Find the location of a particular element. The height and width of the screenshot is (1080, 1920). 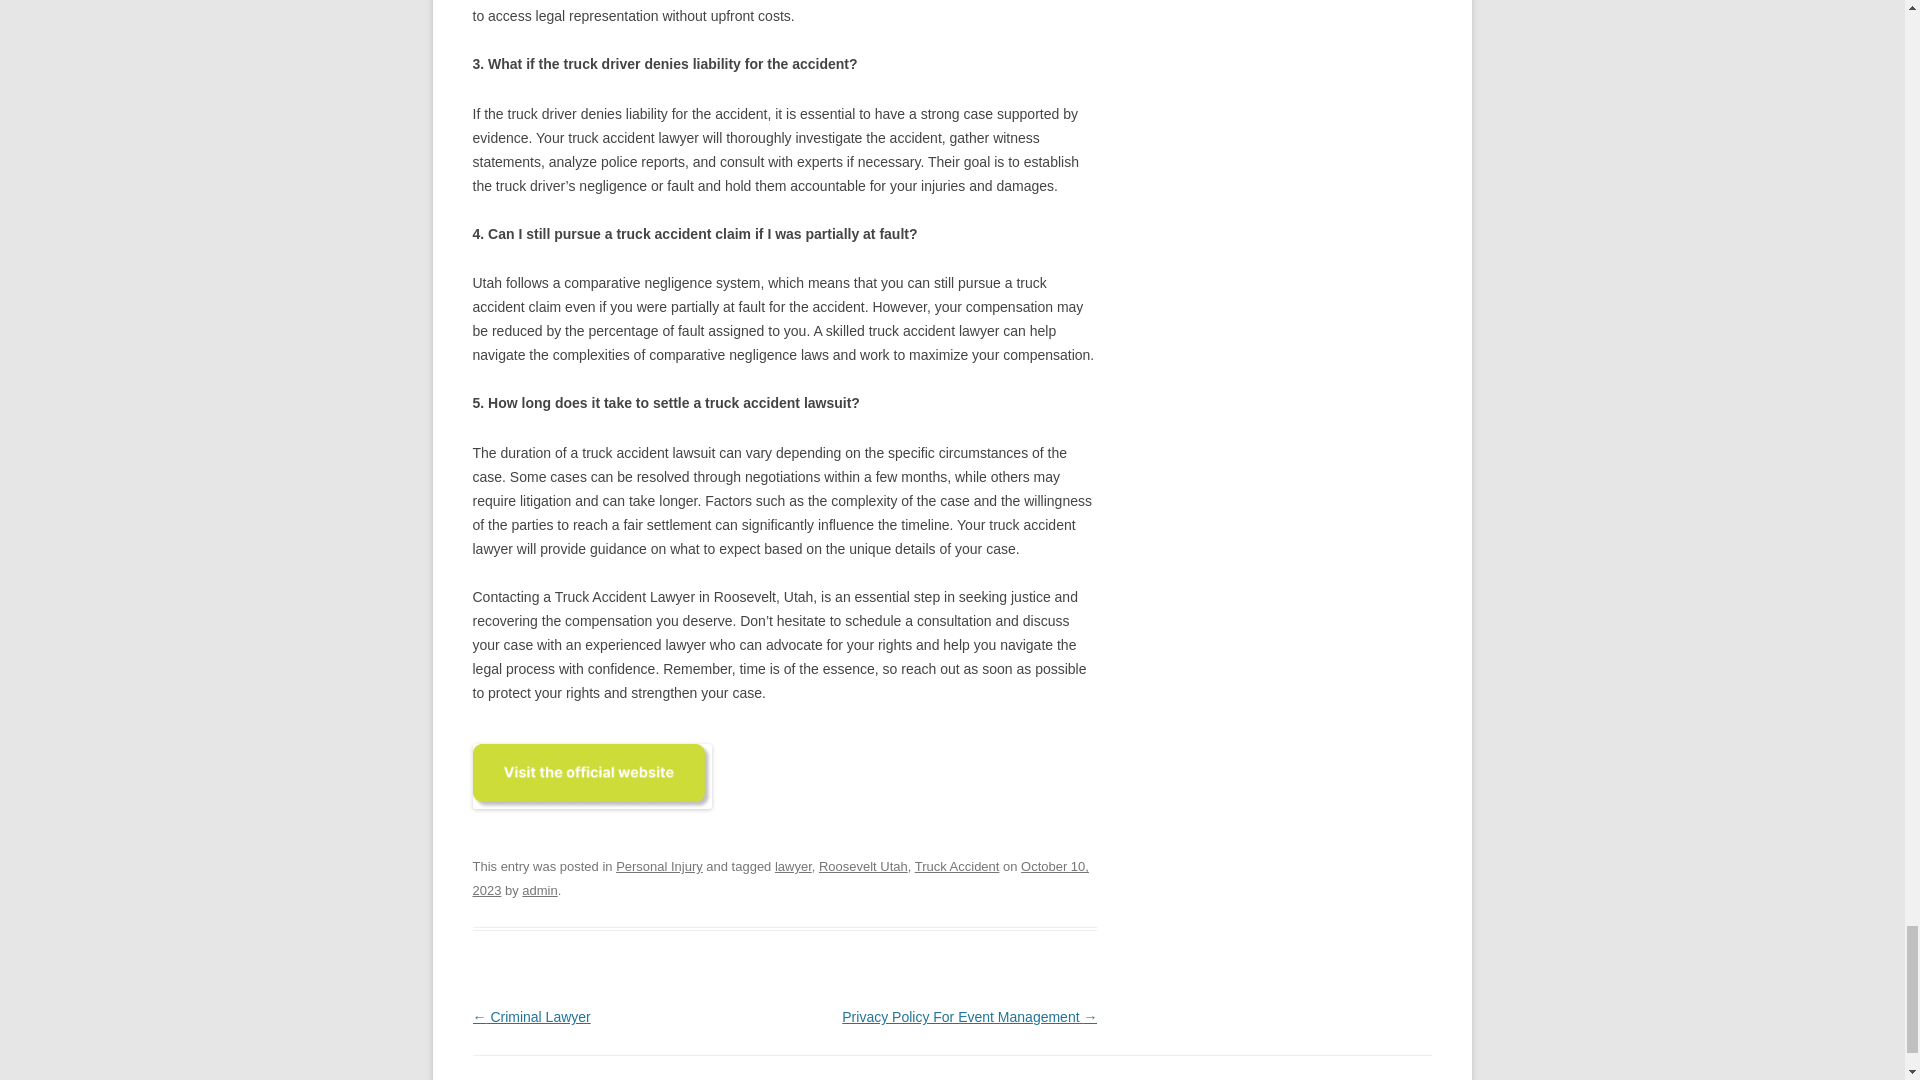

View all posts by admin is located at coordinates (539, 890).